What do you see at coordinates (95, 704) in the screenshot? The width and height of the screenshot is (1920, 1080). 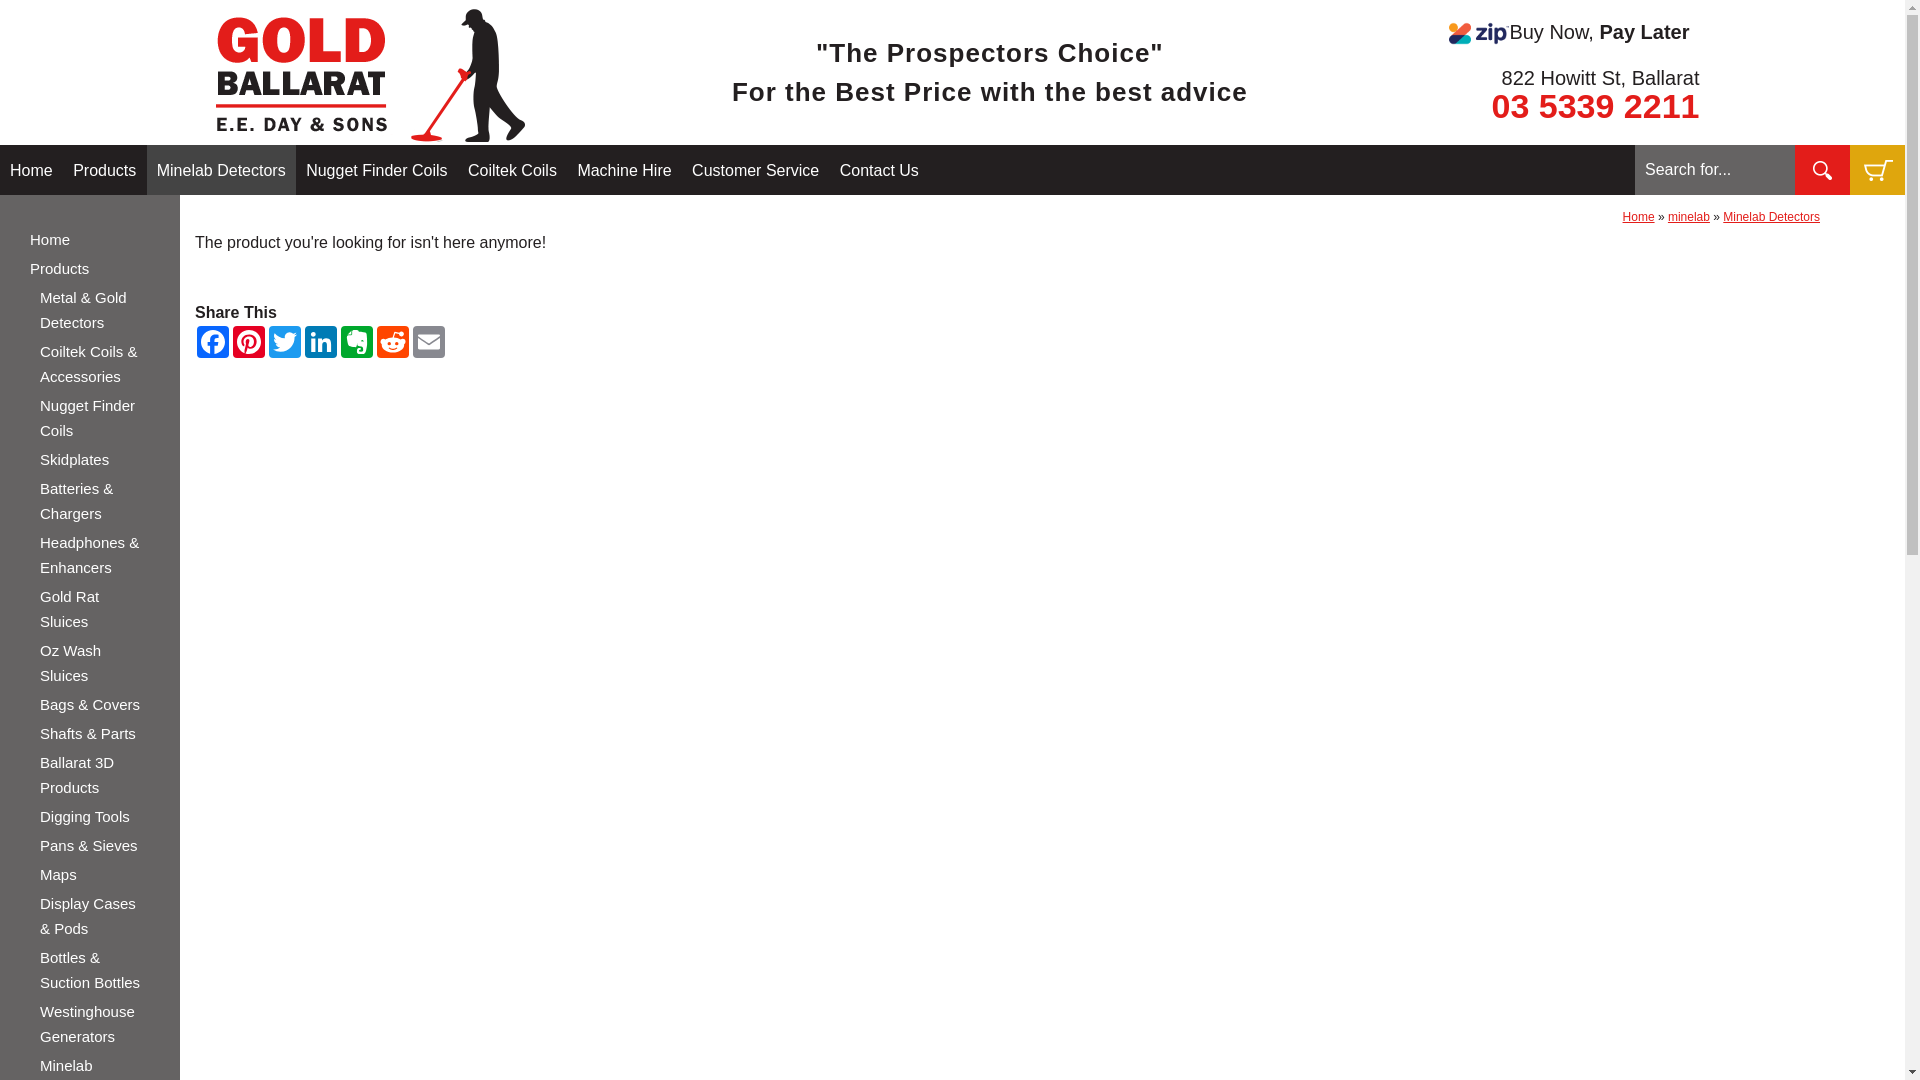 I see `Bags & Covers` at bounding box center [95, 704].